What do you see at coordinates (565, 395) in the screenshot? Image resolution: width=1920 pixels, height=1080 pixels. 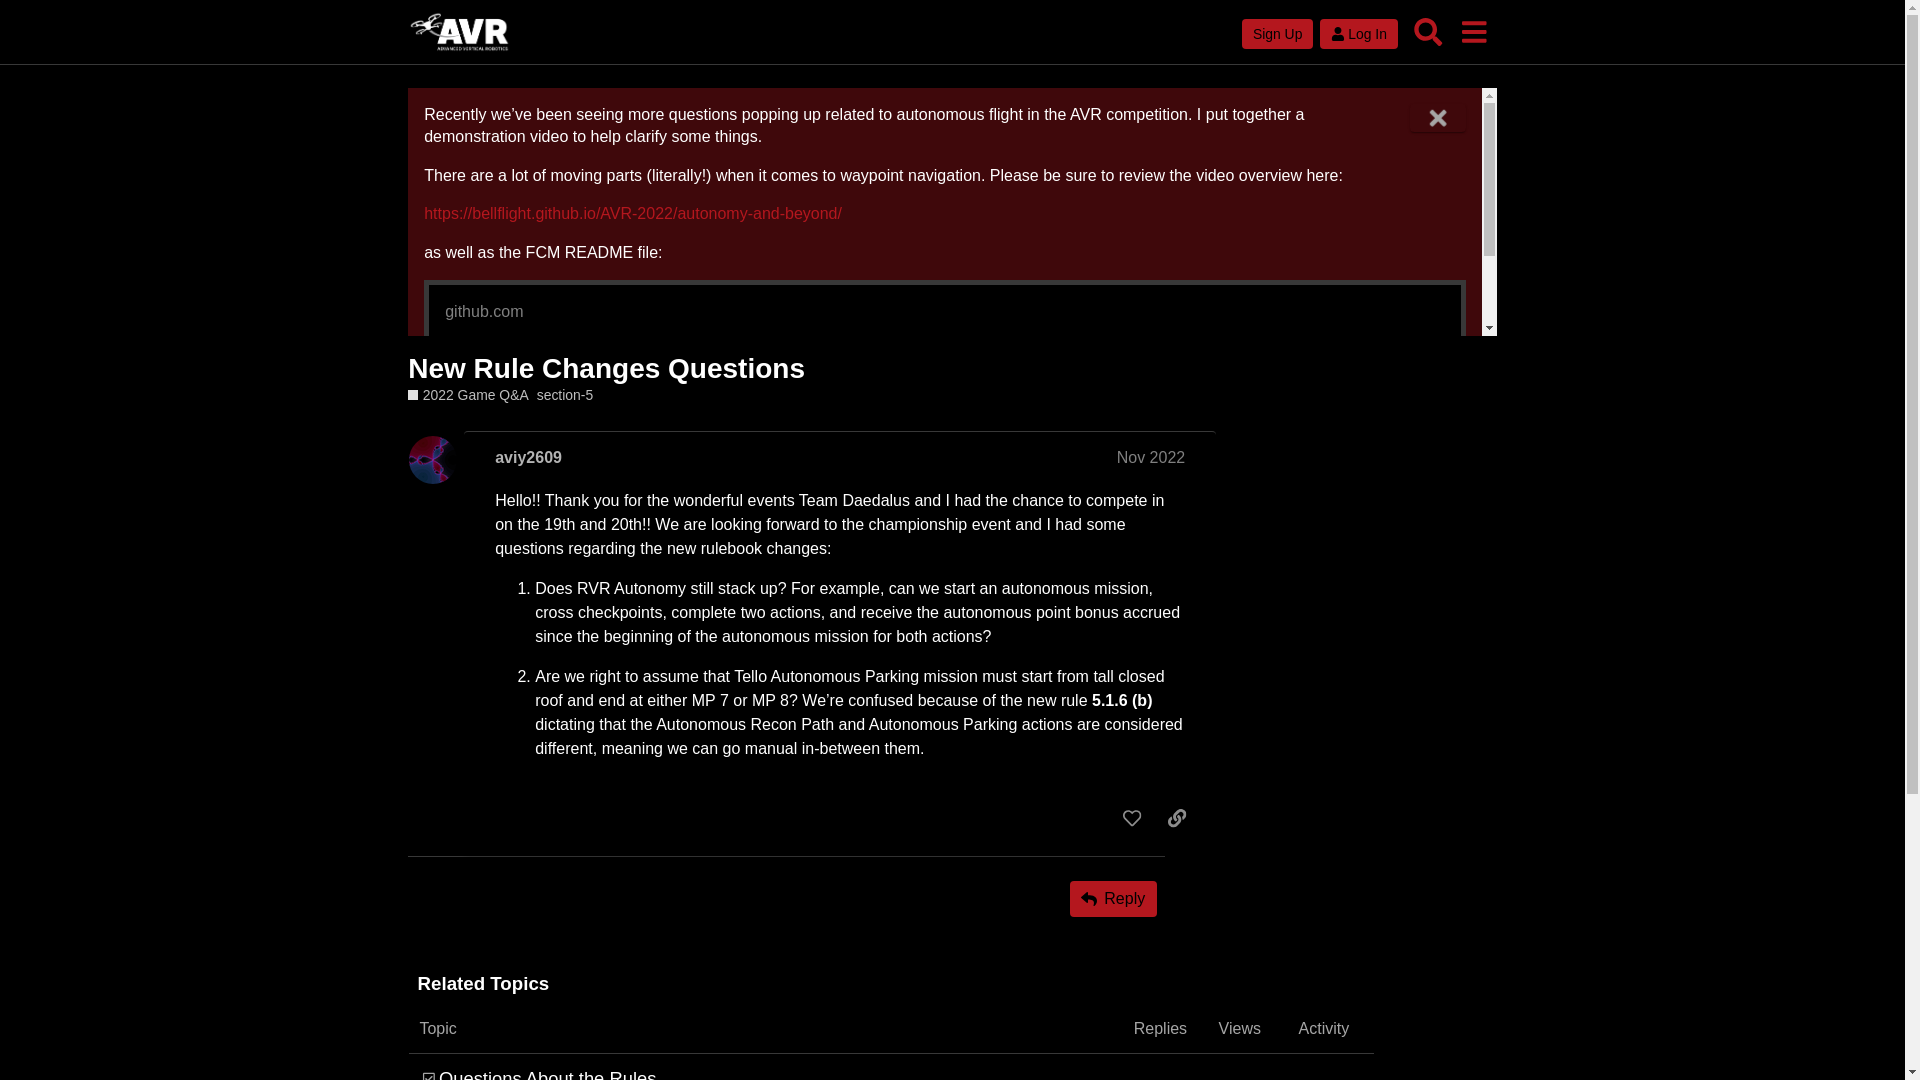 I see `section-5` at bounding box center [565, 395].